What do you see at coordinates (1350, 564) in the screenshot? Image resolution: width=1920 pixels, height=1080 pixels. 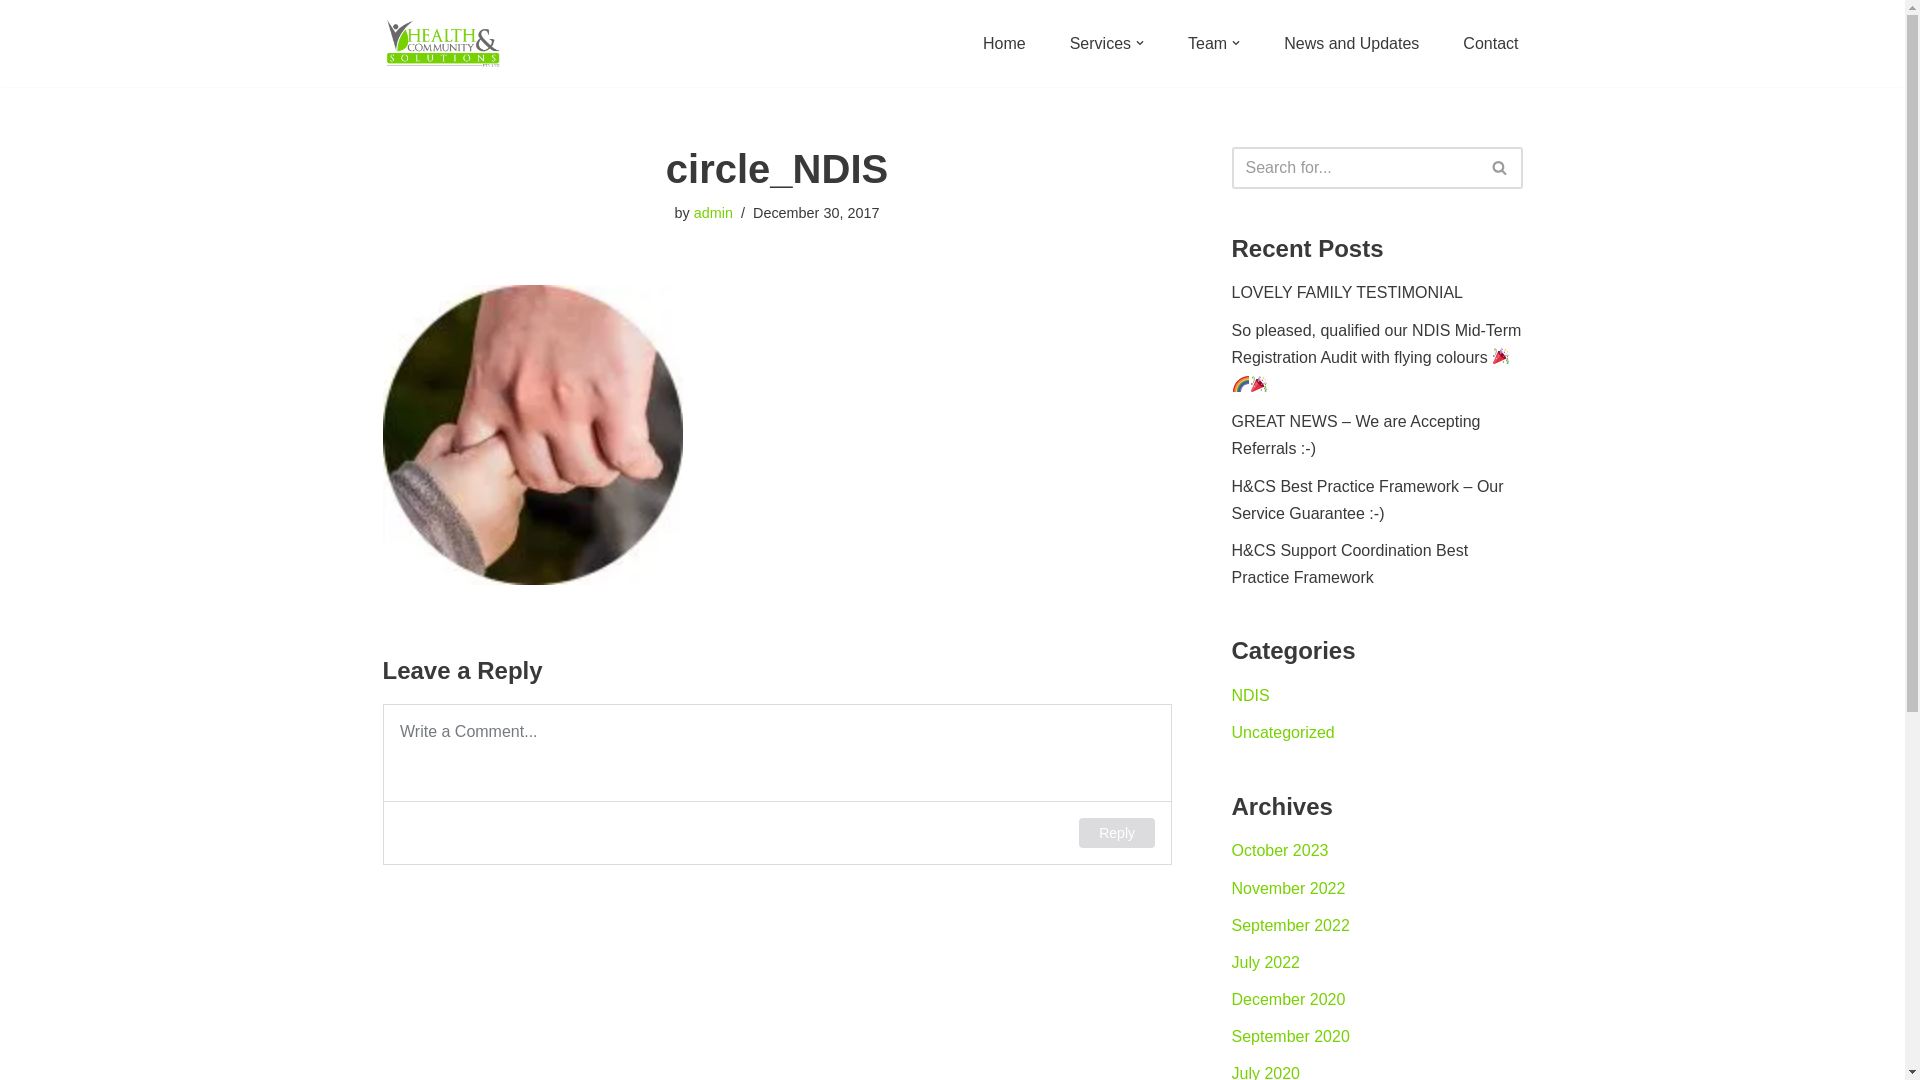 I see `H&CS Support Coordination Best Practice Framework` at bounding box center [1350, 564].